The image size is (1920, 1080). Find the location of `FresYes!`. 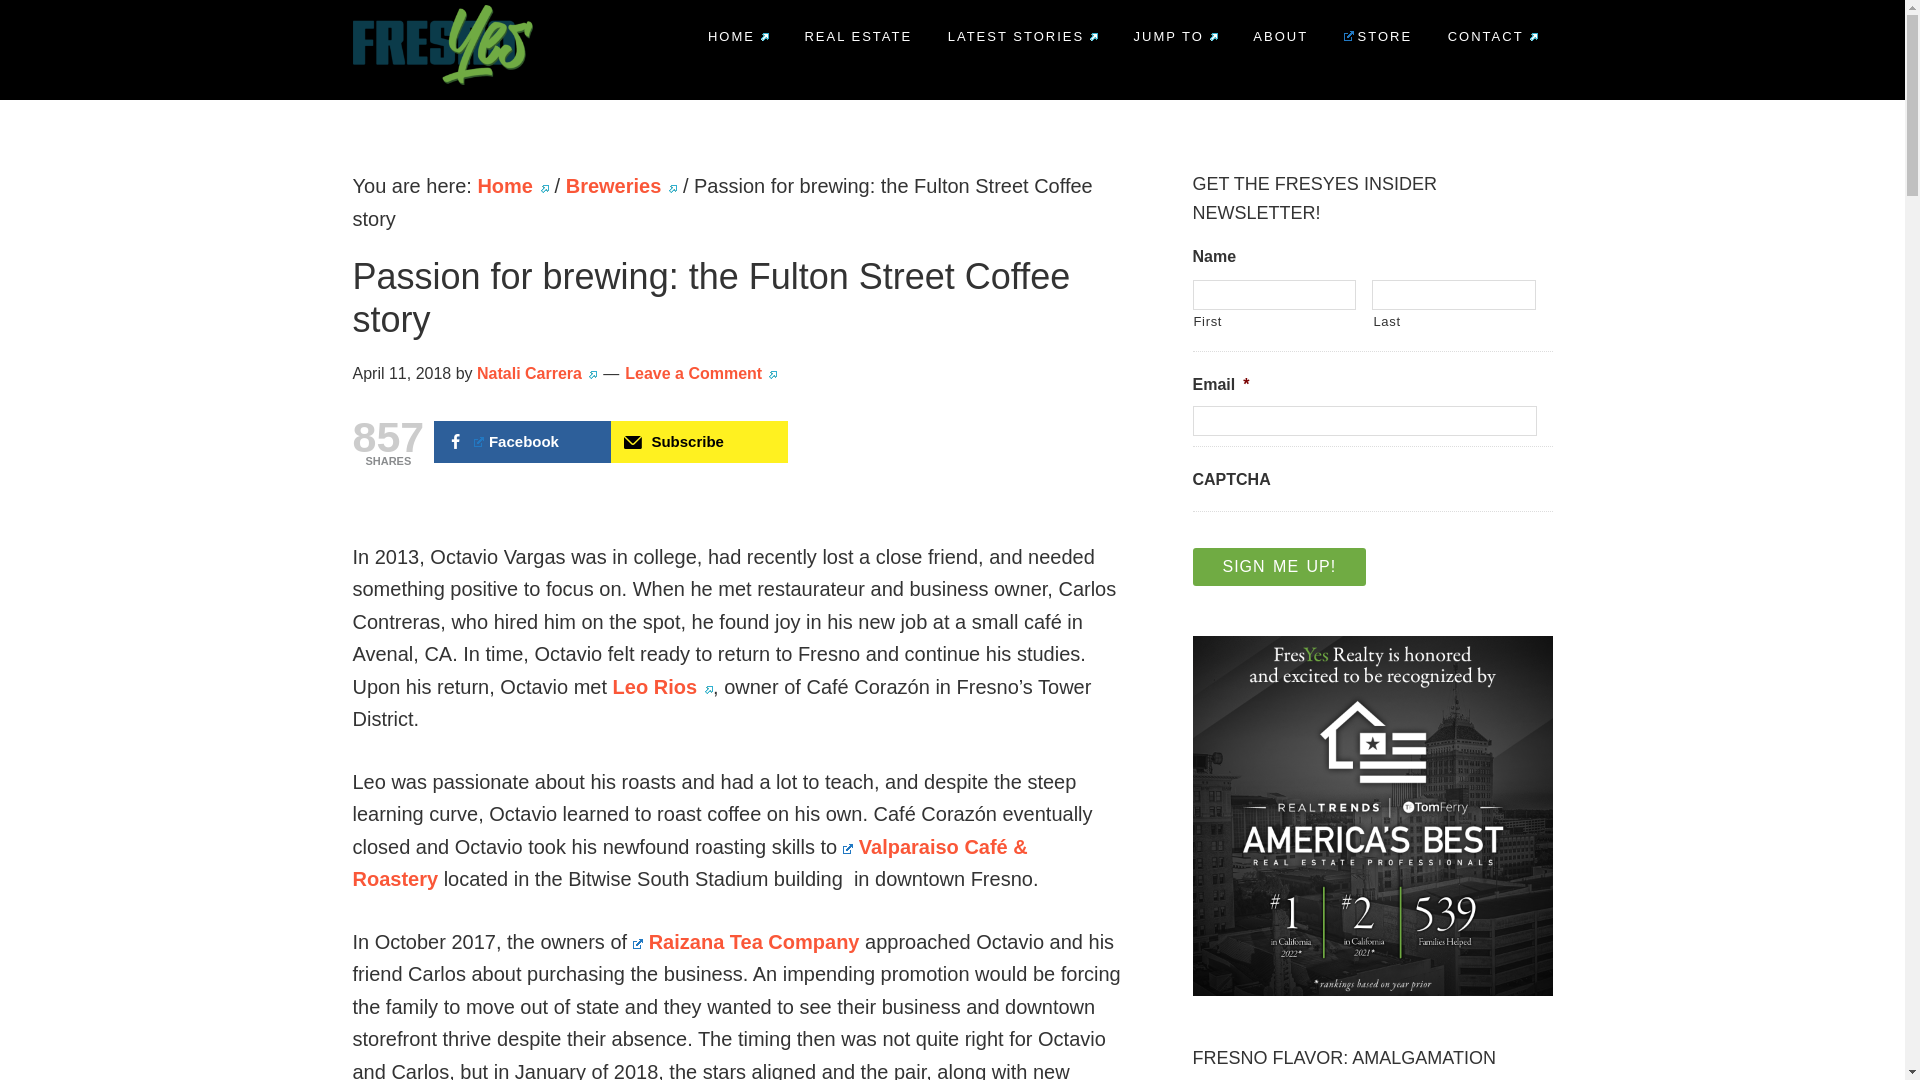

FresYes! is located at coordinates (401, 118).